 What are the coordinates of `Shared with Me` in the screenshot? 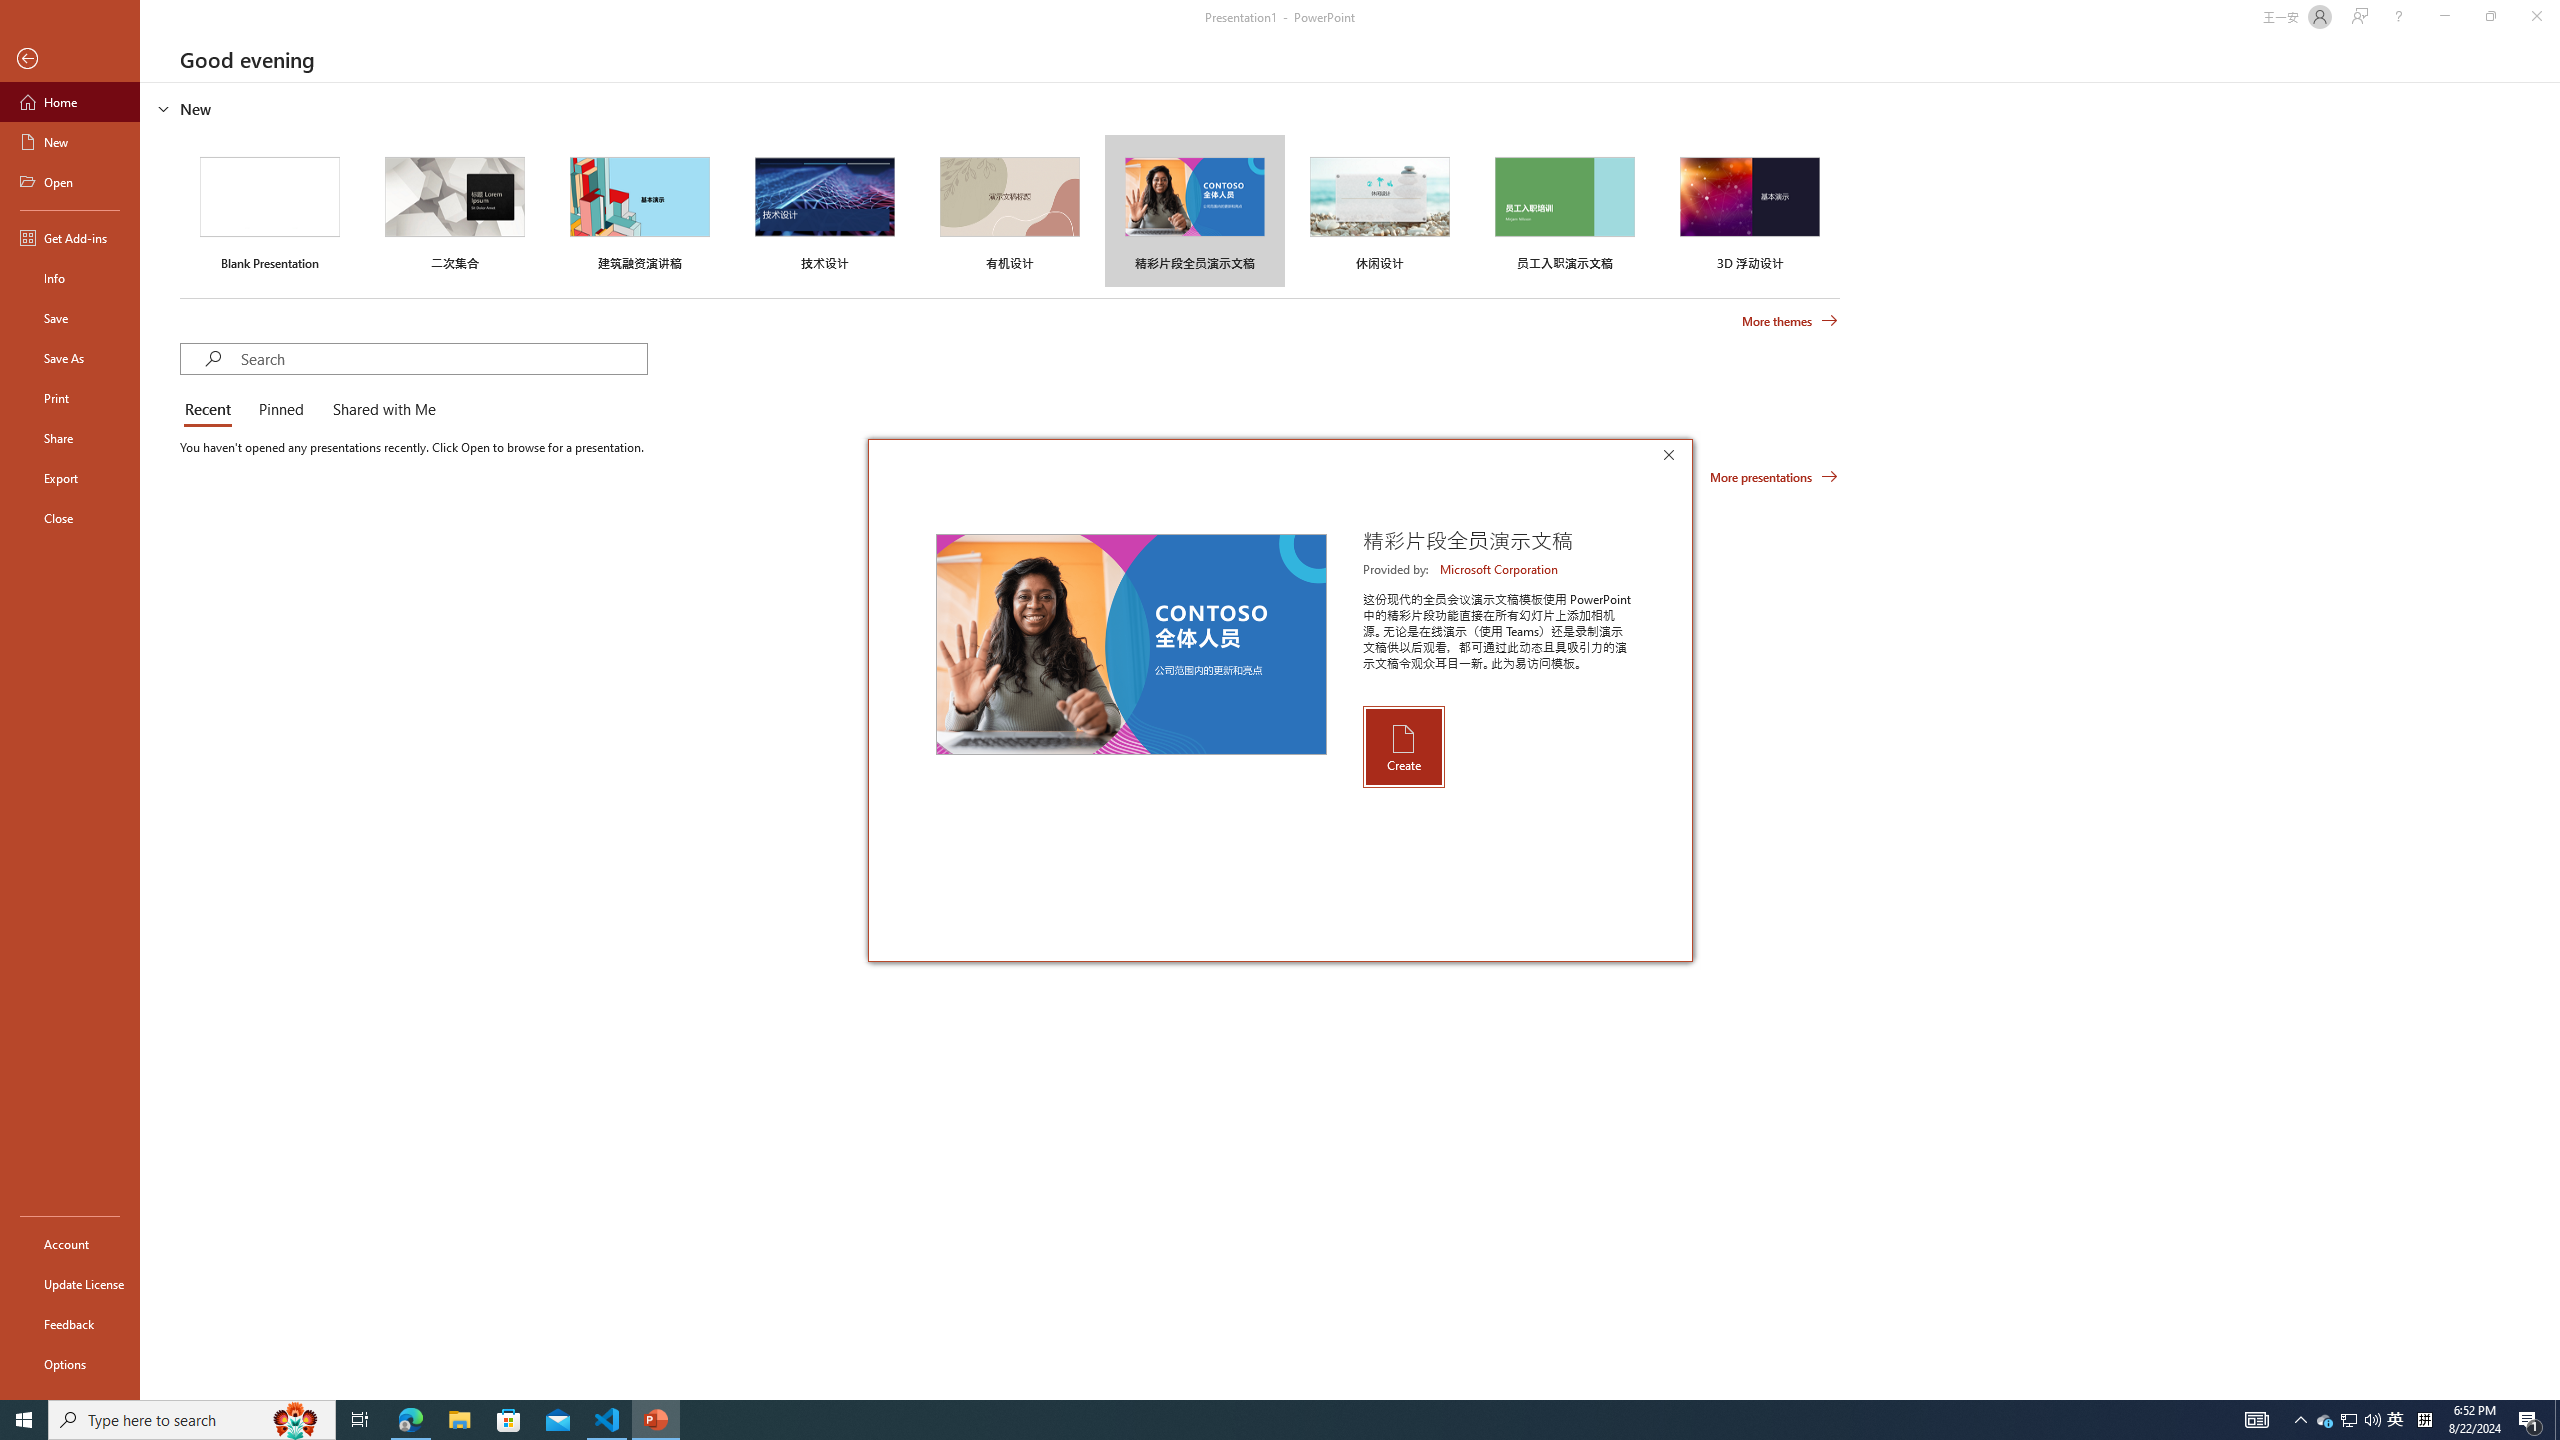 It's located at (380, 410).